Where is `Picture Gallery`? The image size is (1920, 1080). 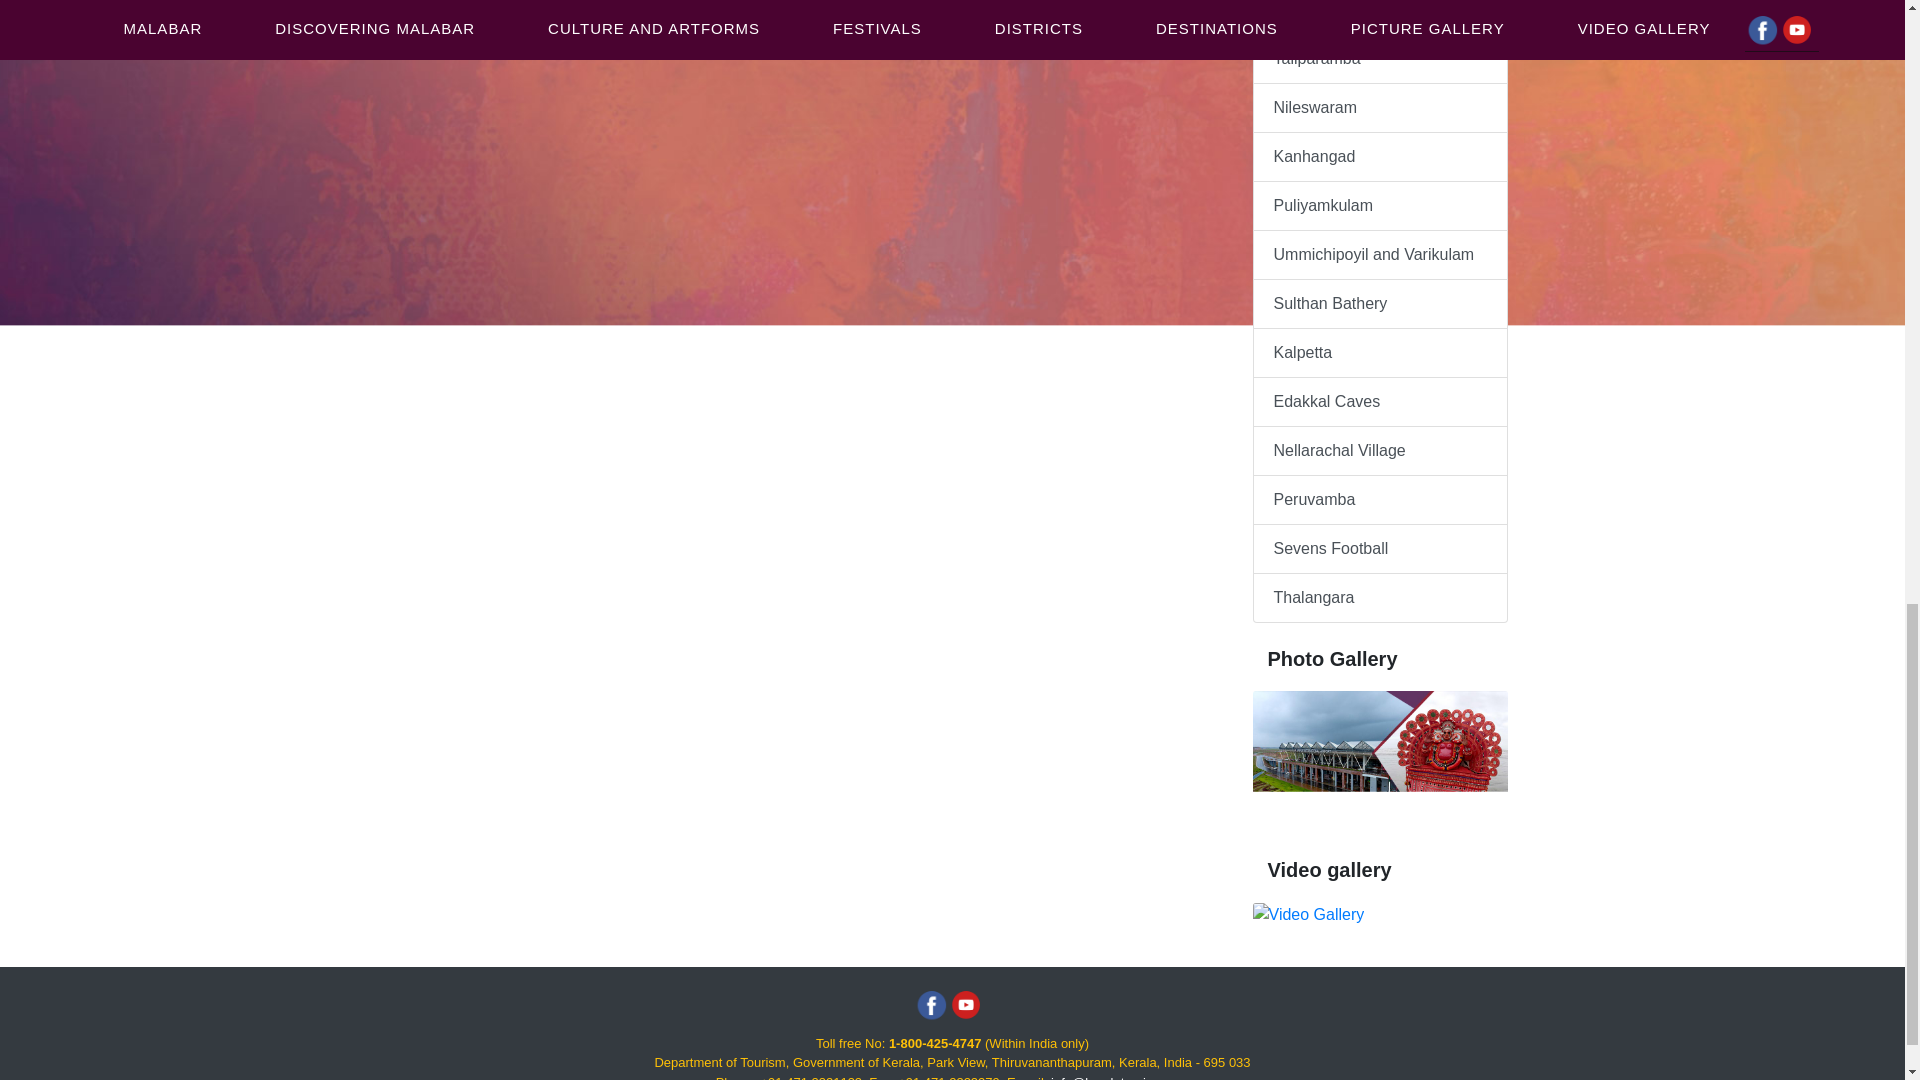
Picture Gallery is located at coordinates (1379, 762).